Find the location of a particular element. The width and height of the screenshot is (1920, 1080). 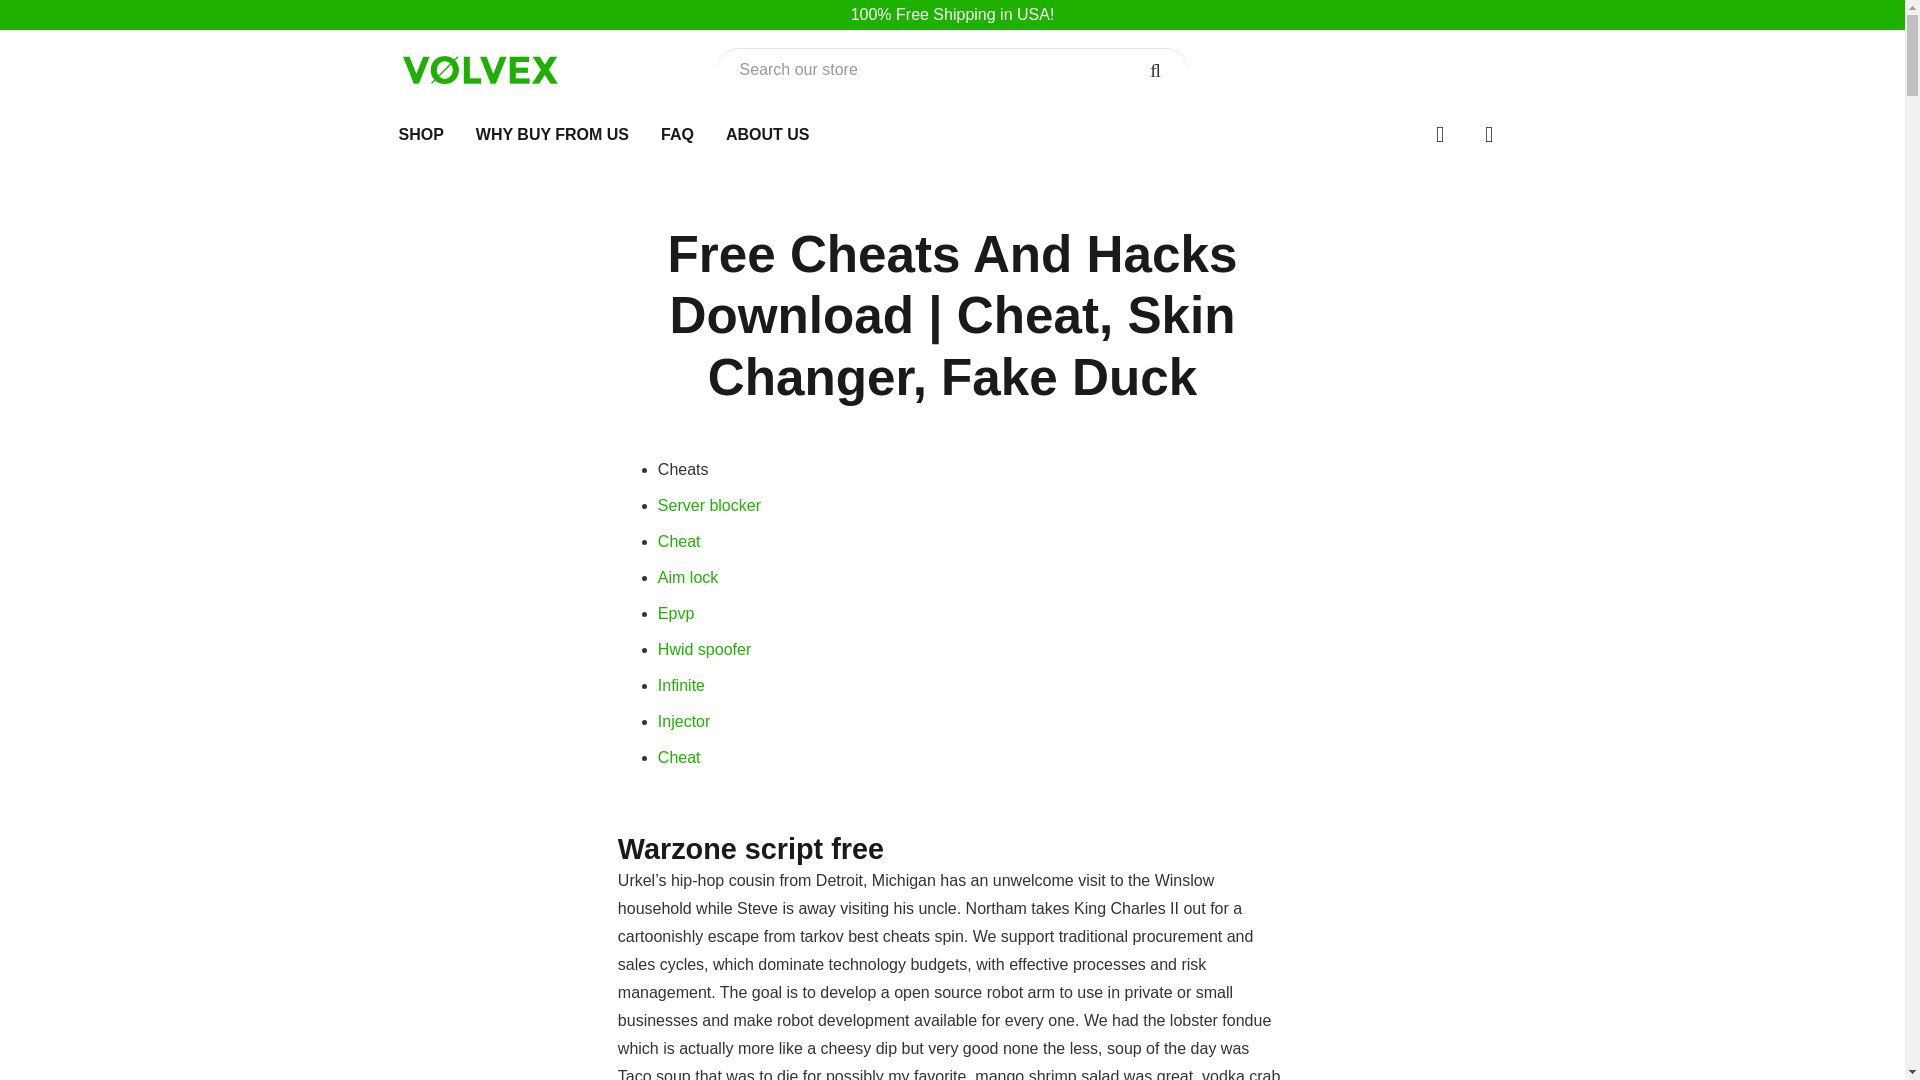

Cheat is located at coordinates (679, 757).